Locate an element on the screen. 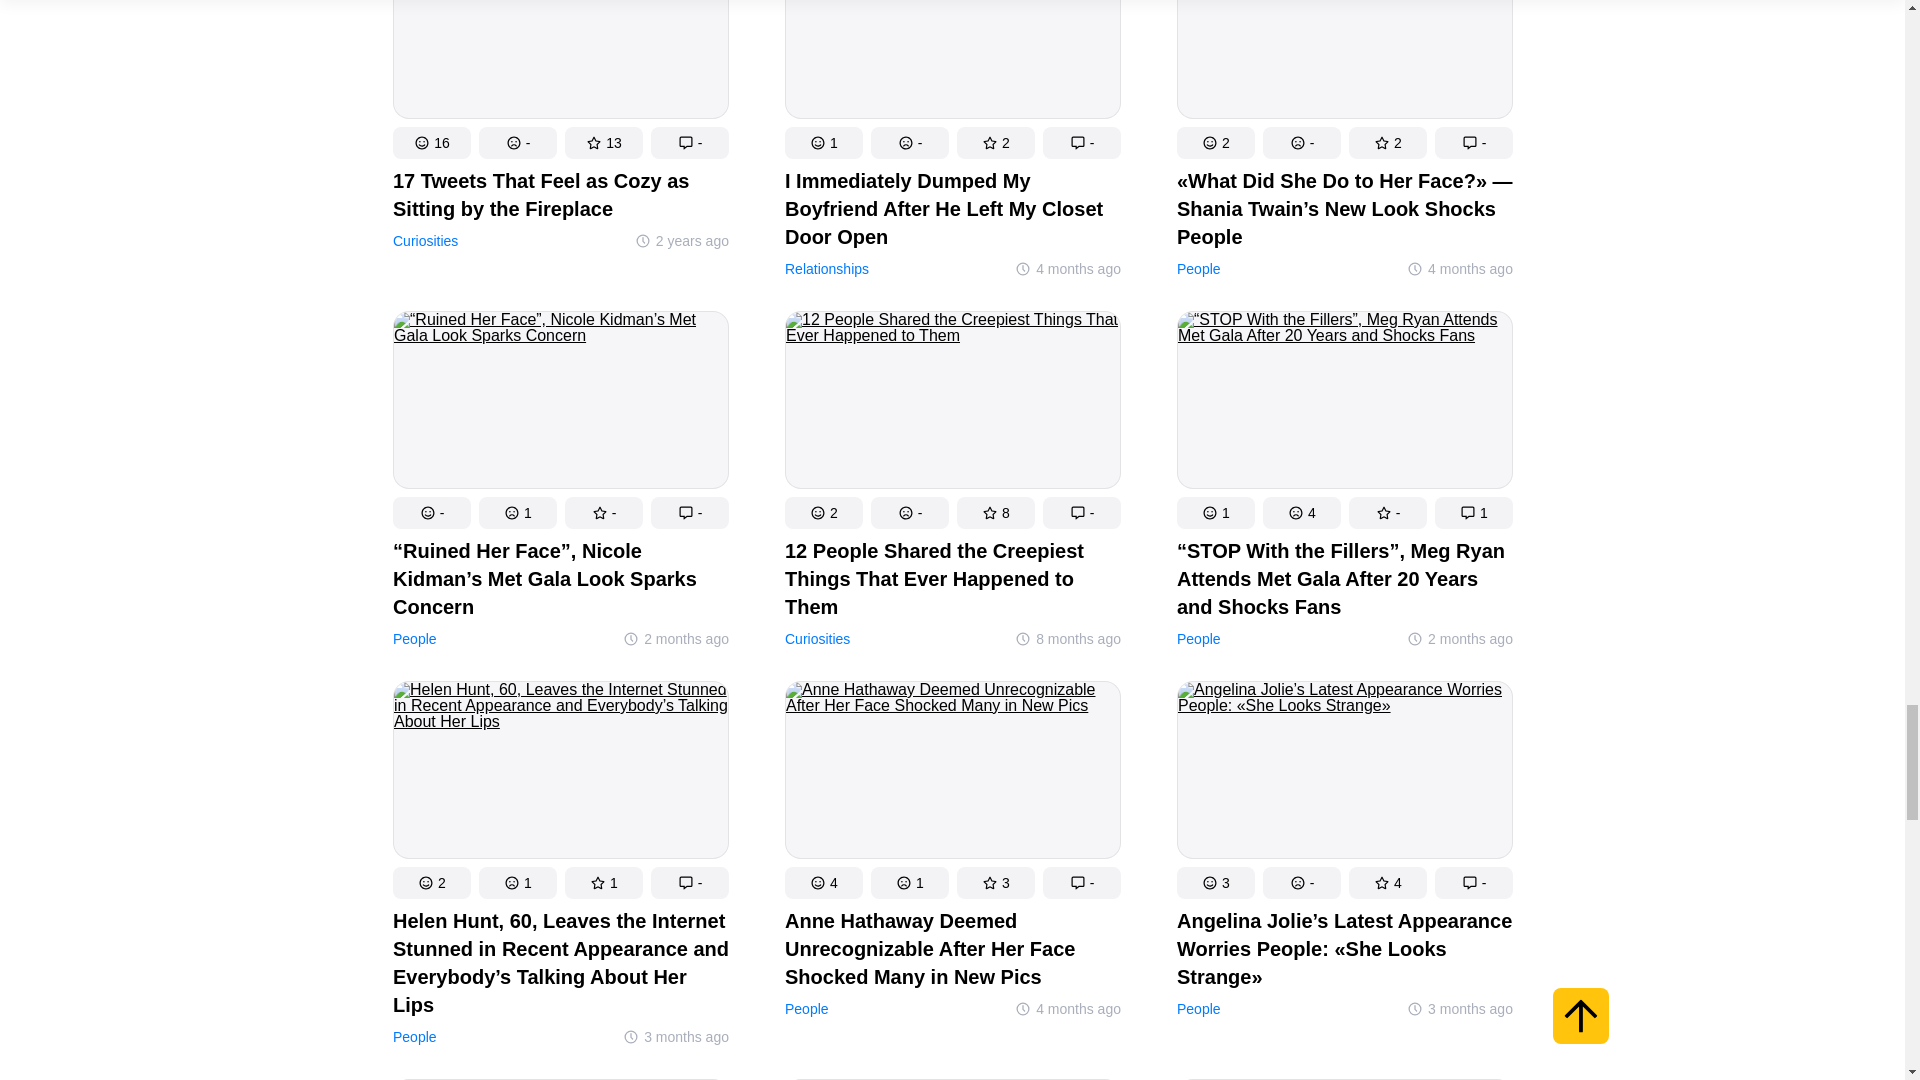  17 Tweets That Feel as Cozy as Sitting by the Fireplace is located at coordinates (559, 194).